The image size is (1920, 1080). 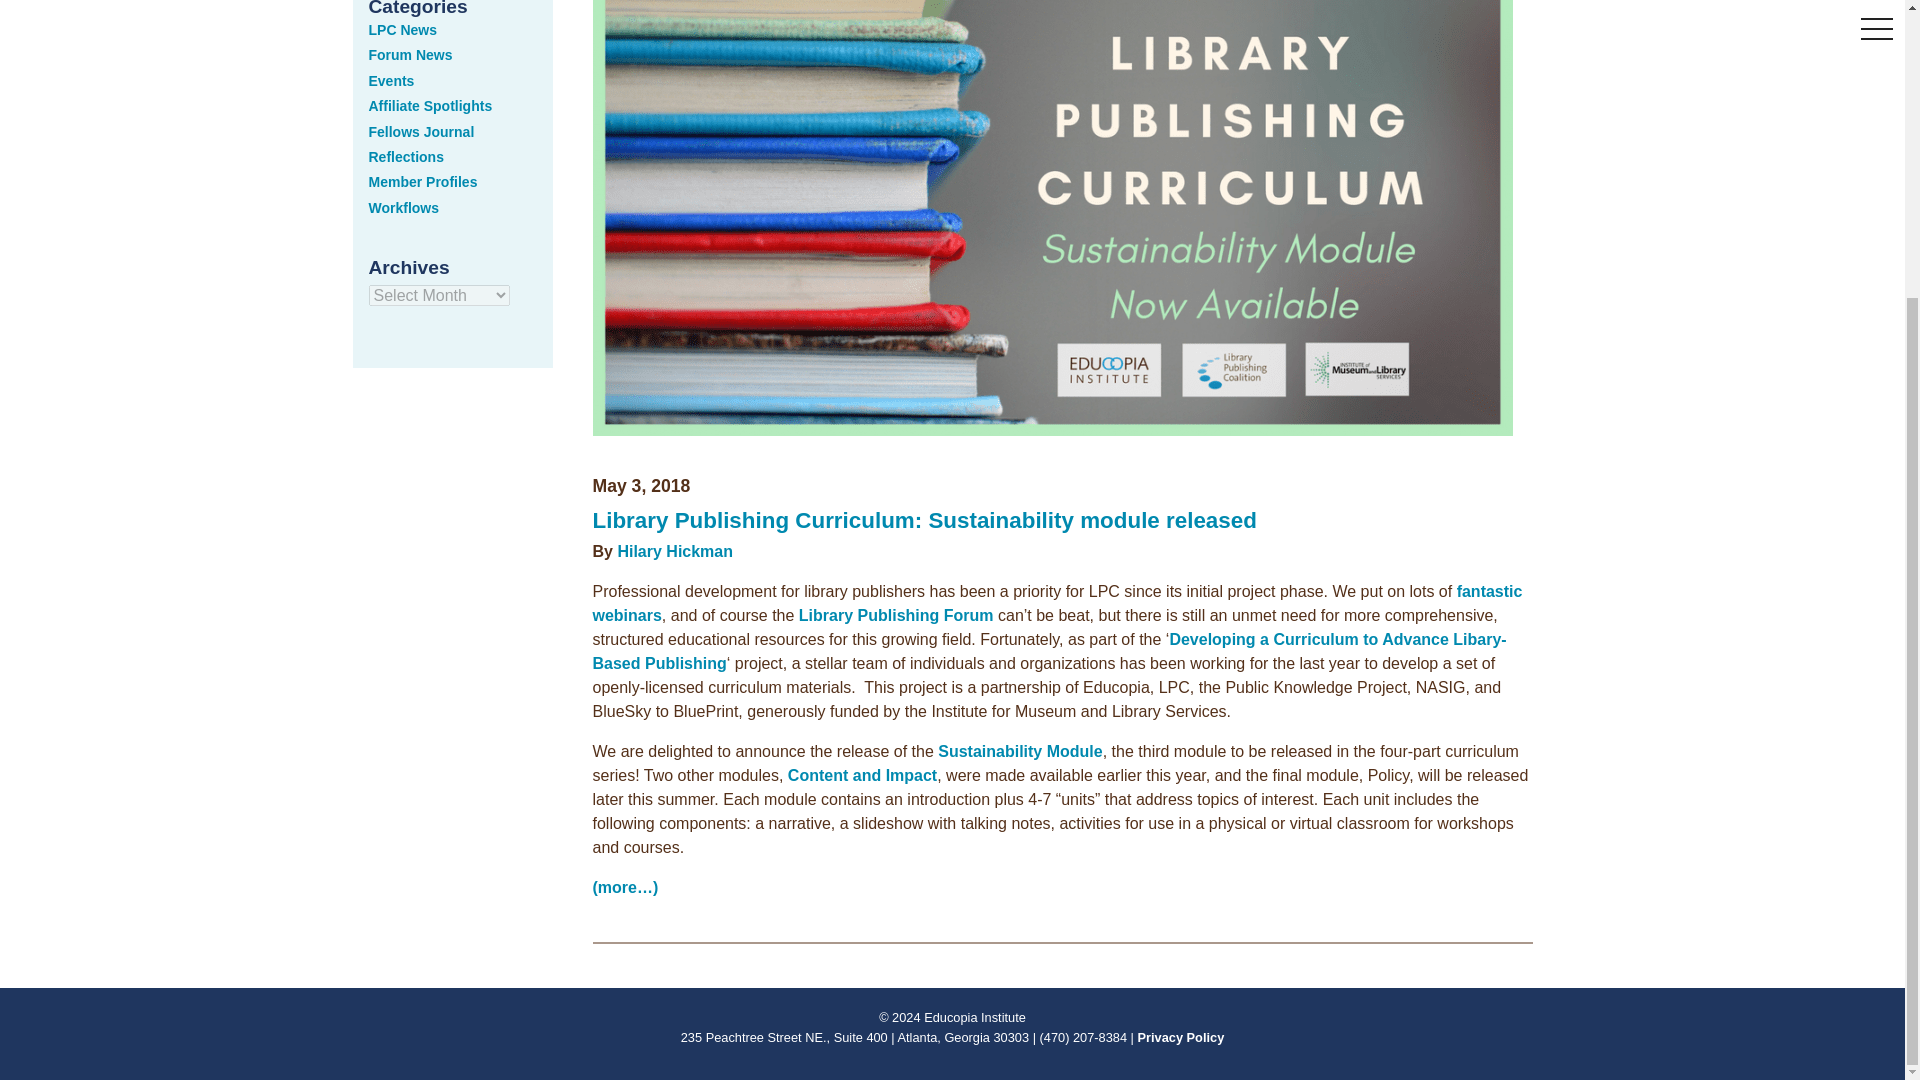 I want to click on Reflections, so click(x=406, y=157).